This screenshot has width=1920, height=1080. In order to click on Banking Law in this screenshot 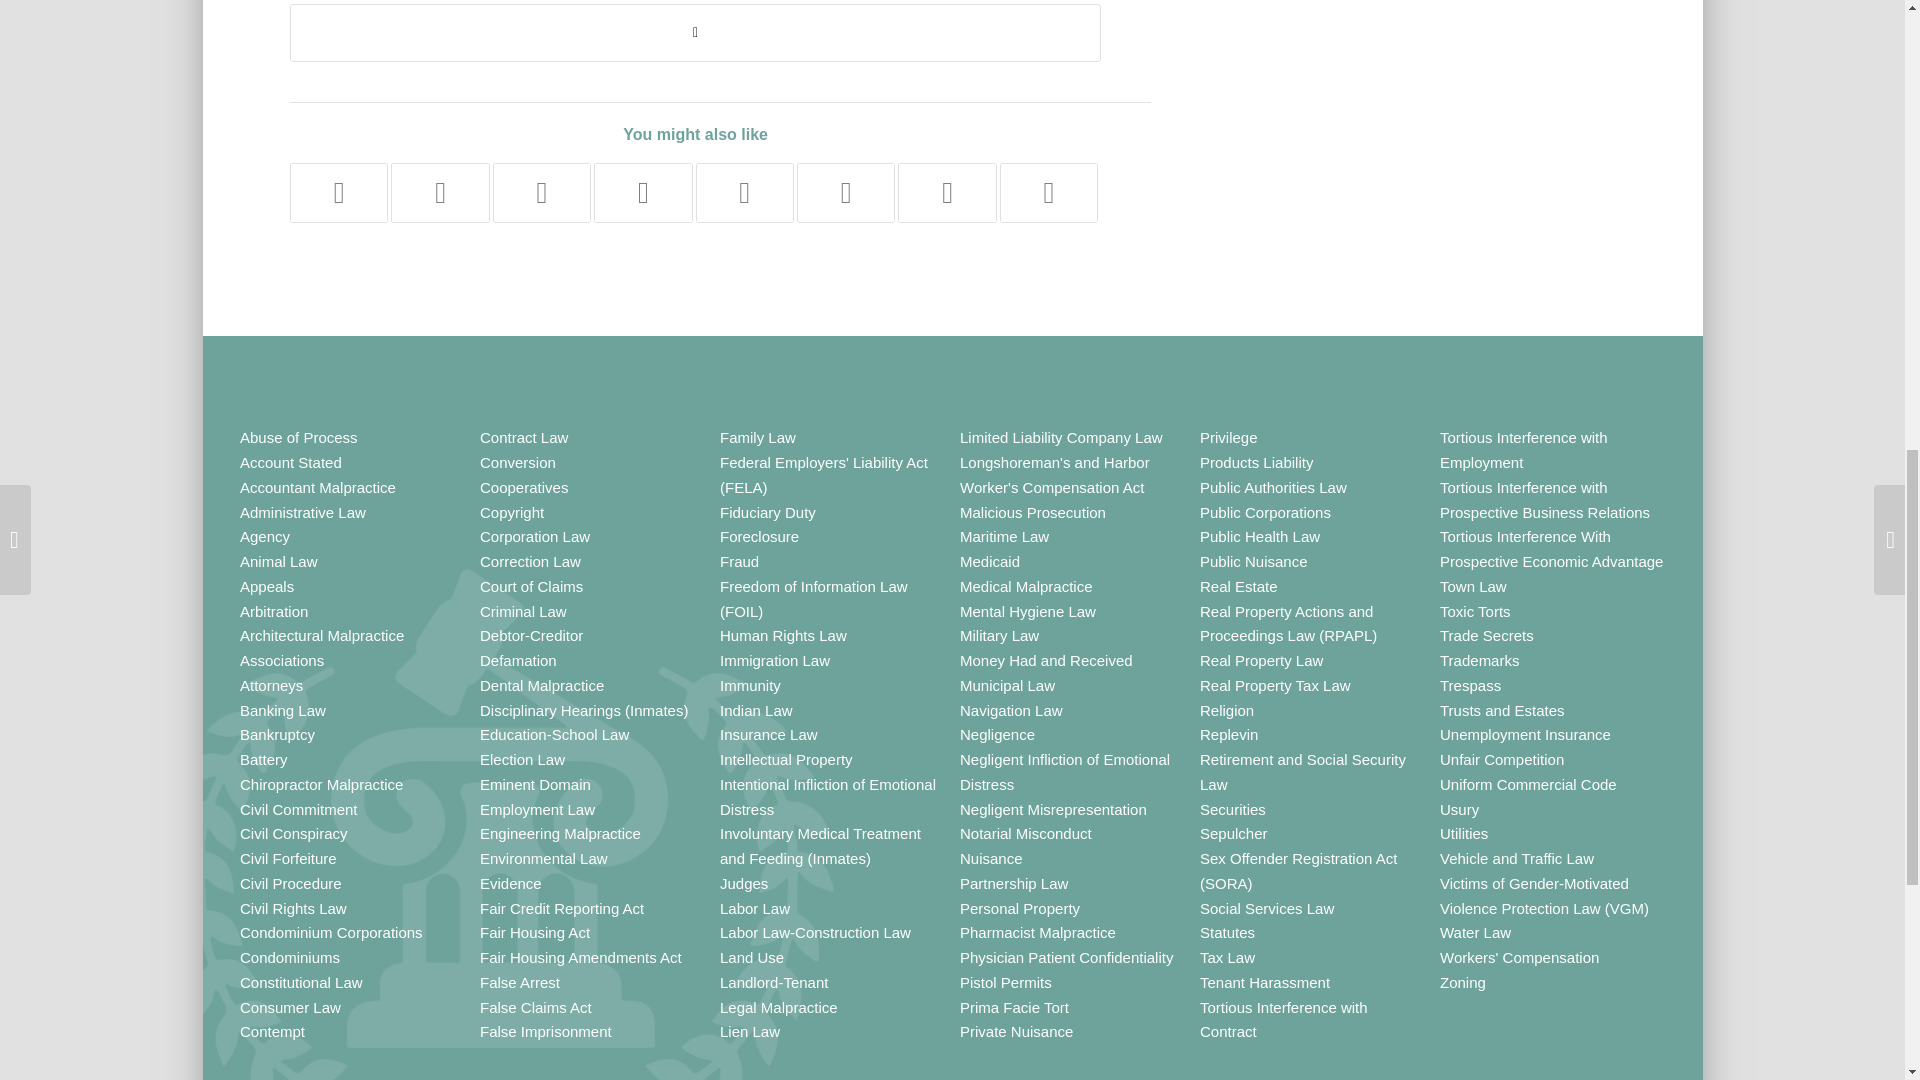, I will do `click(283, 710)`.